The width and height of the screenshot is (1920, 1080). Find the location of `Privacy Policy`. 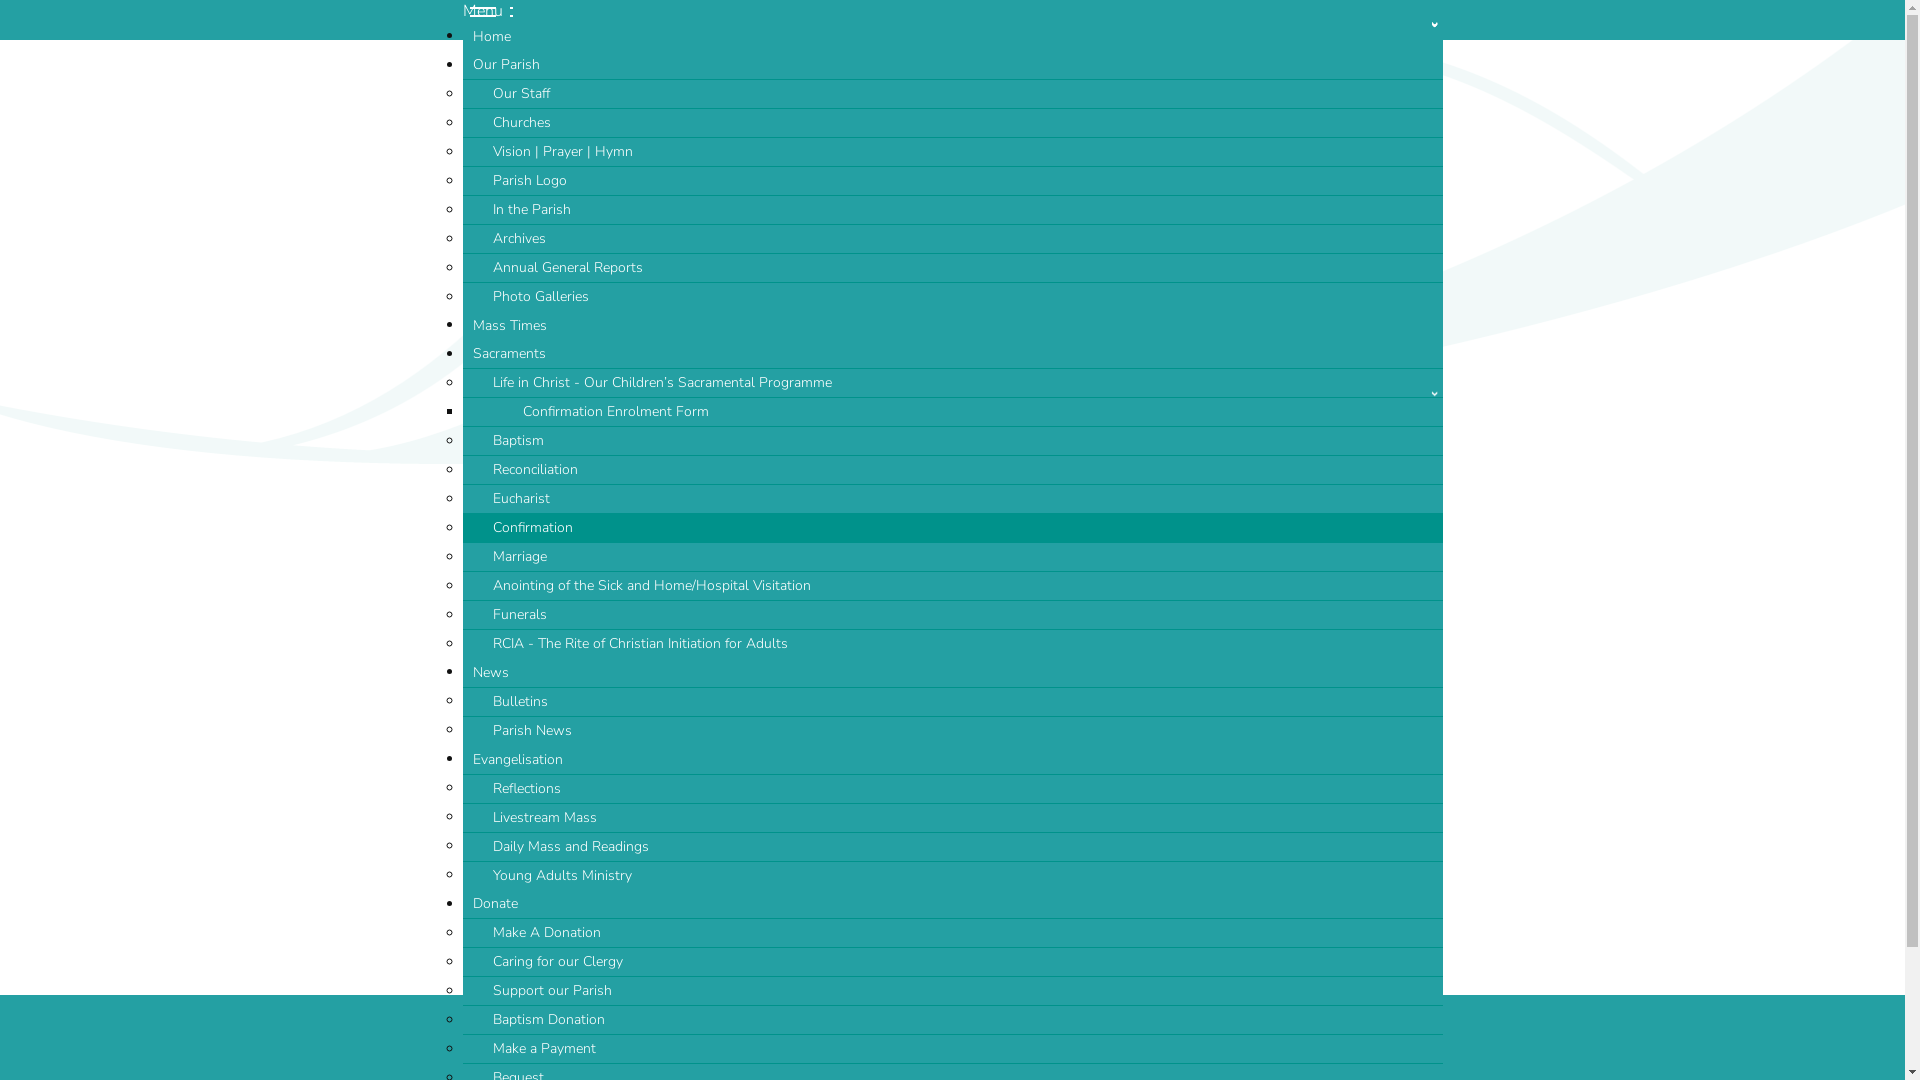

Privacy Policy is located at coordinates (588, 1040).